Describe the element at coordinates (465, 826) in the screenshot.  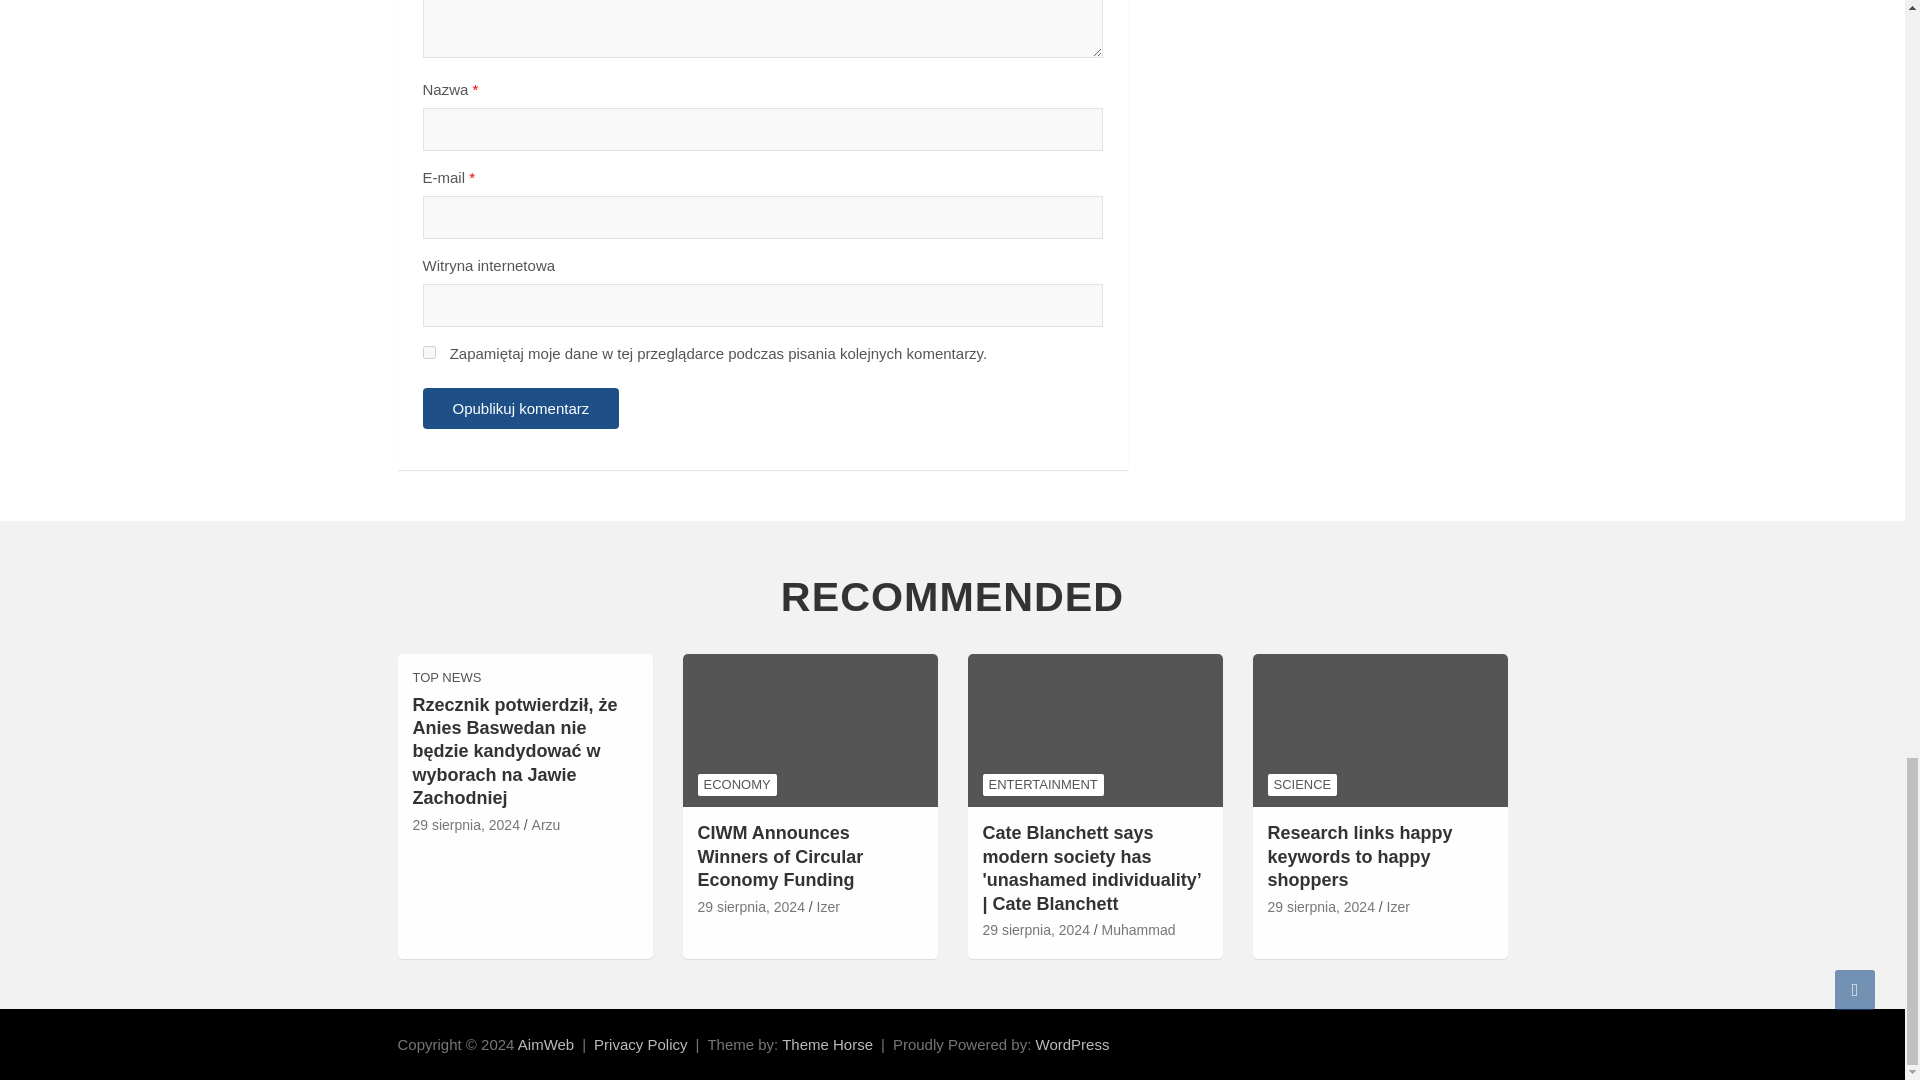
I see `29 sierpnia, 2024` at that location.